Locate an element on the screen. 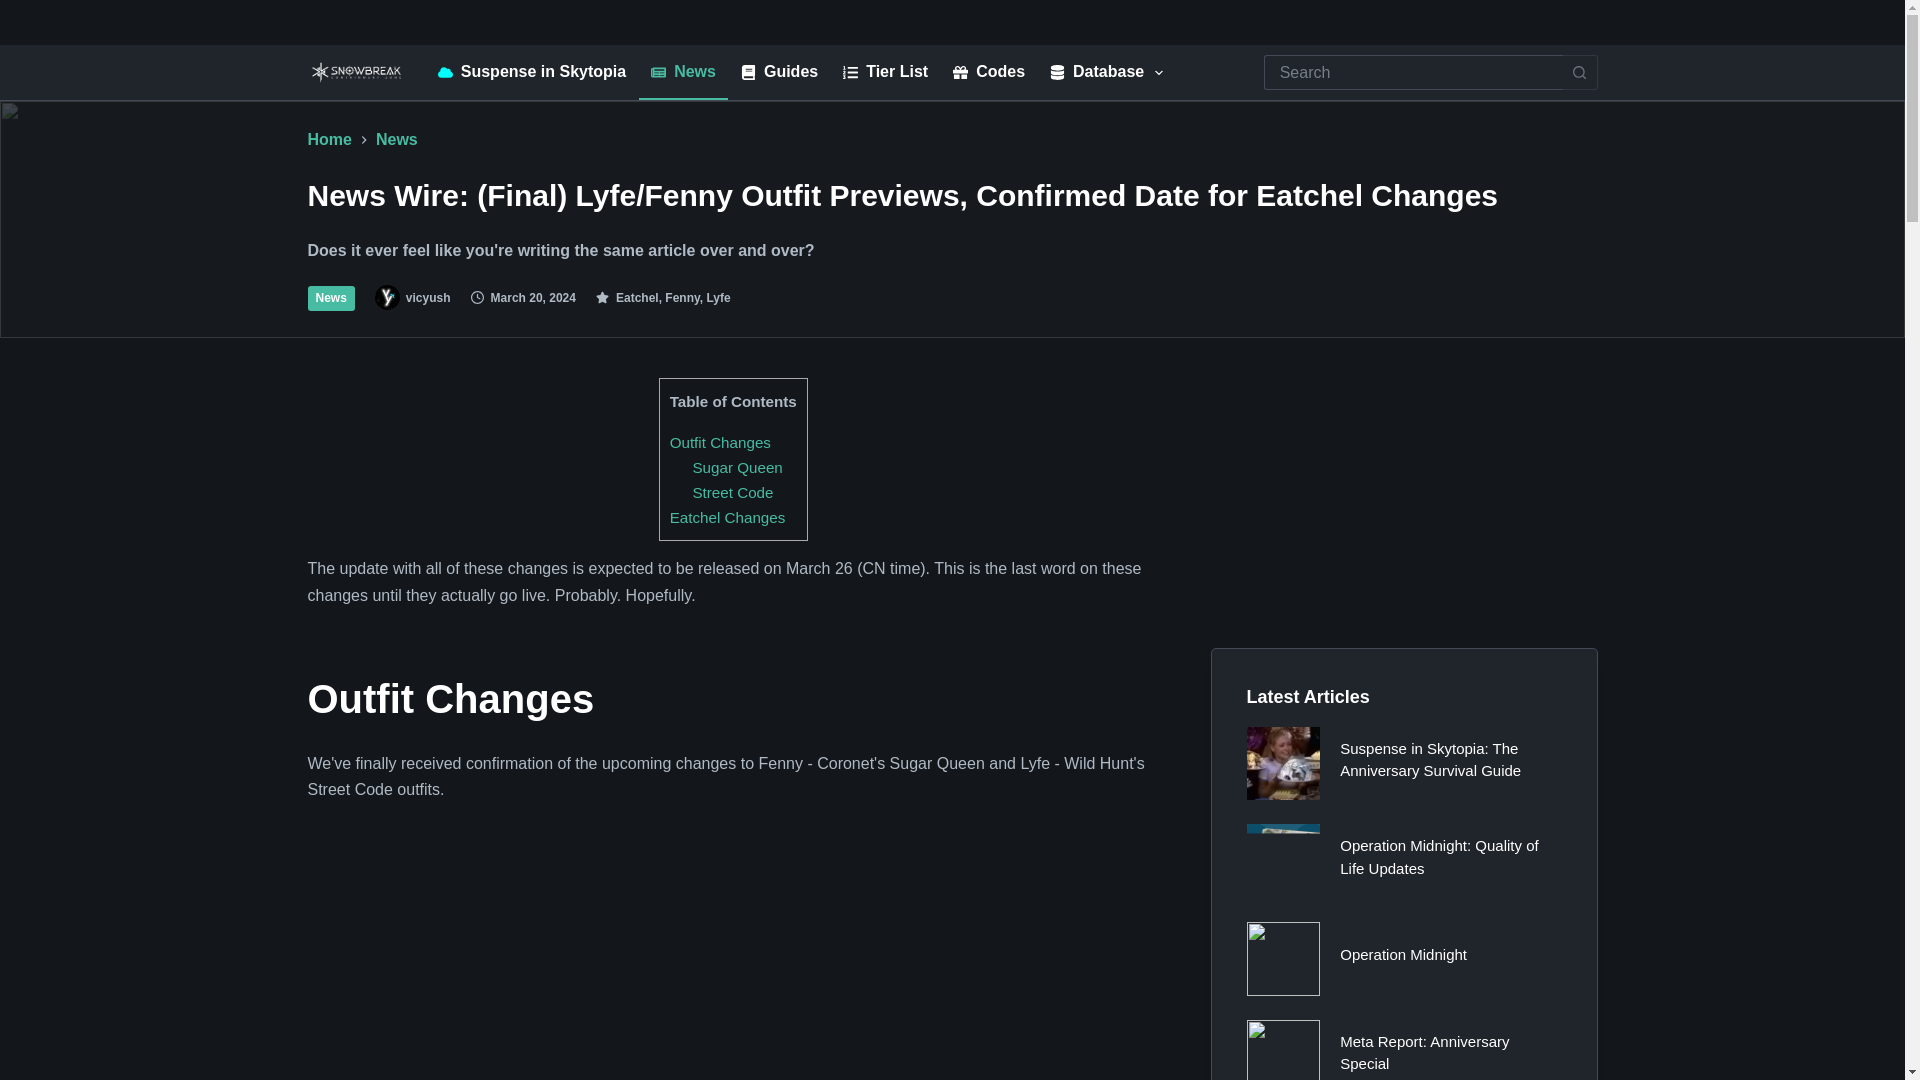  Sugar Queen is located at coordinates (736, 468).